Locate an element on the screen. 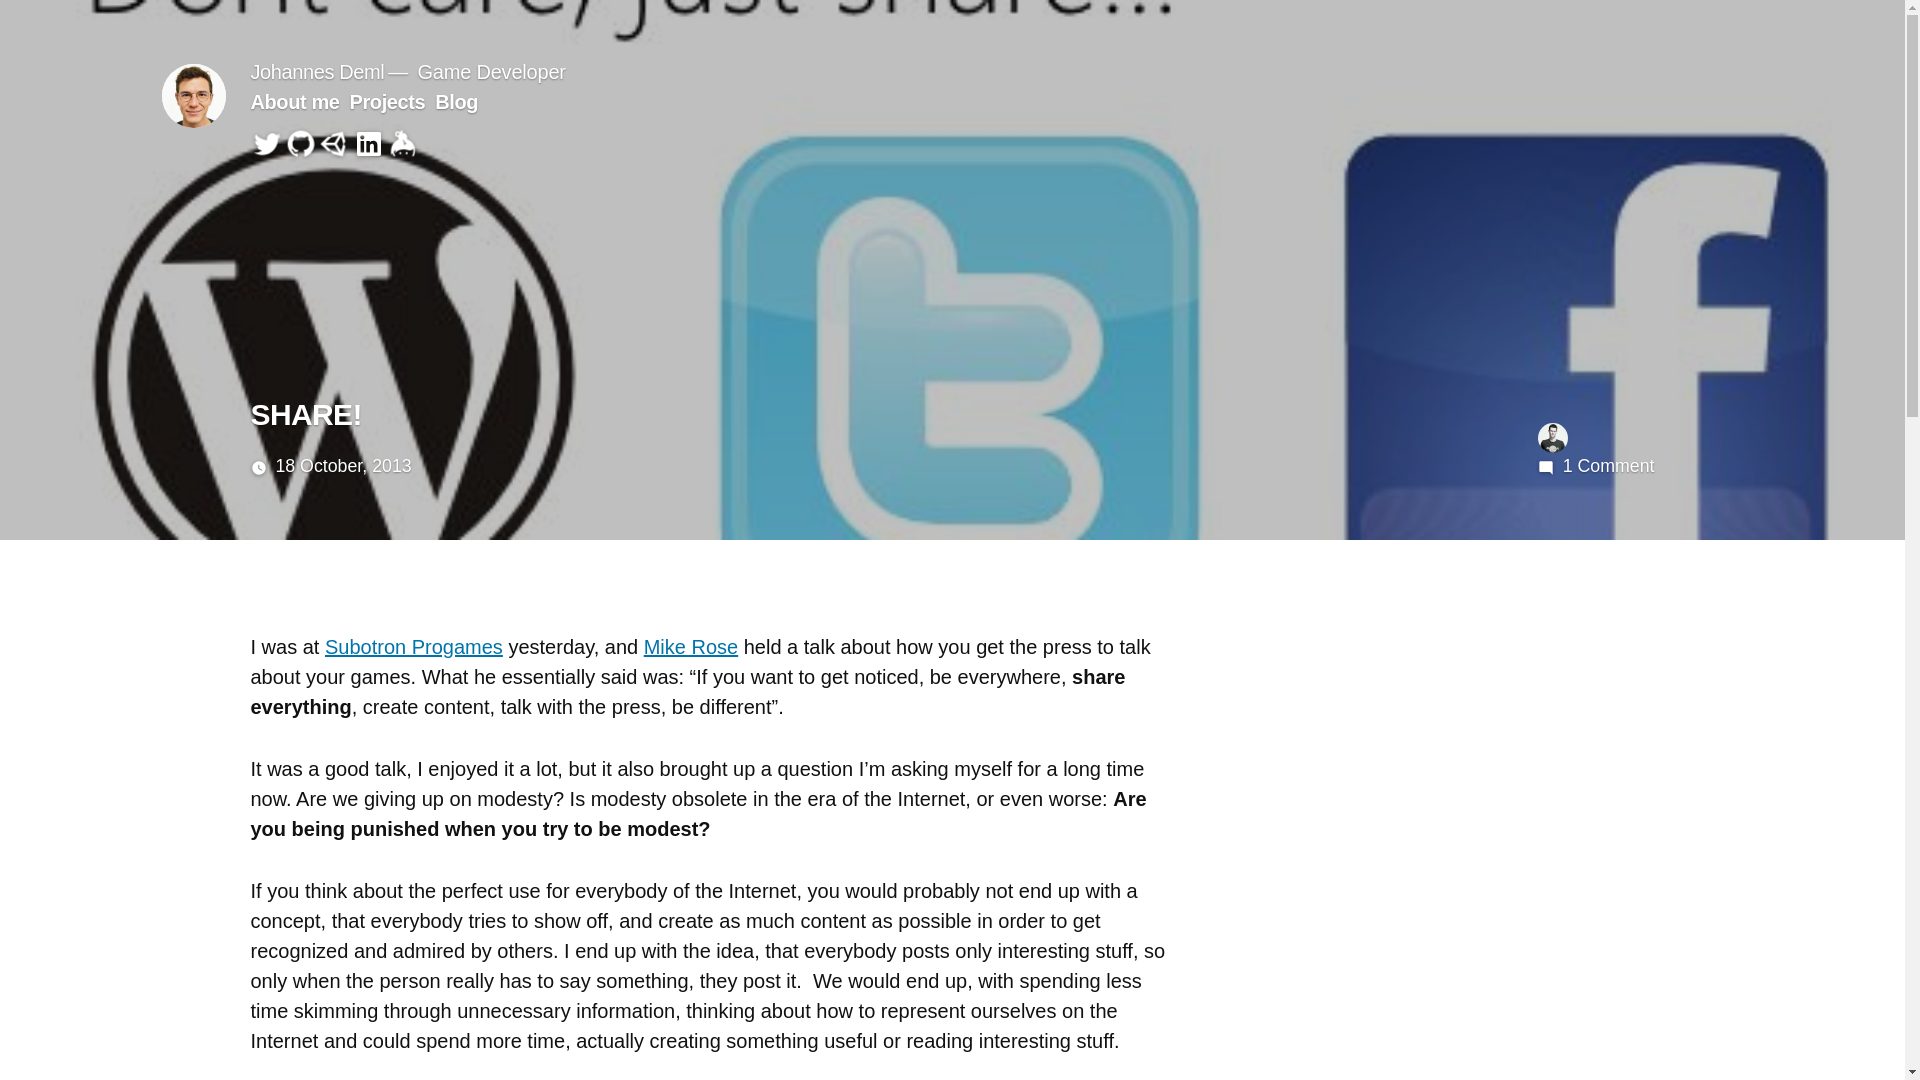 The height and width of the screenshot is (1080, 1920). Github is located at coordinates (300, 144).